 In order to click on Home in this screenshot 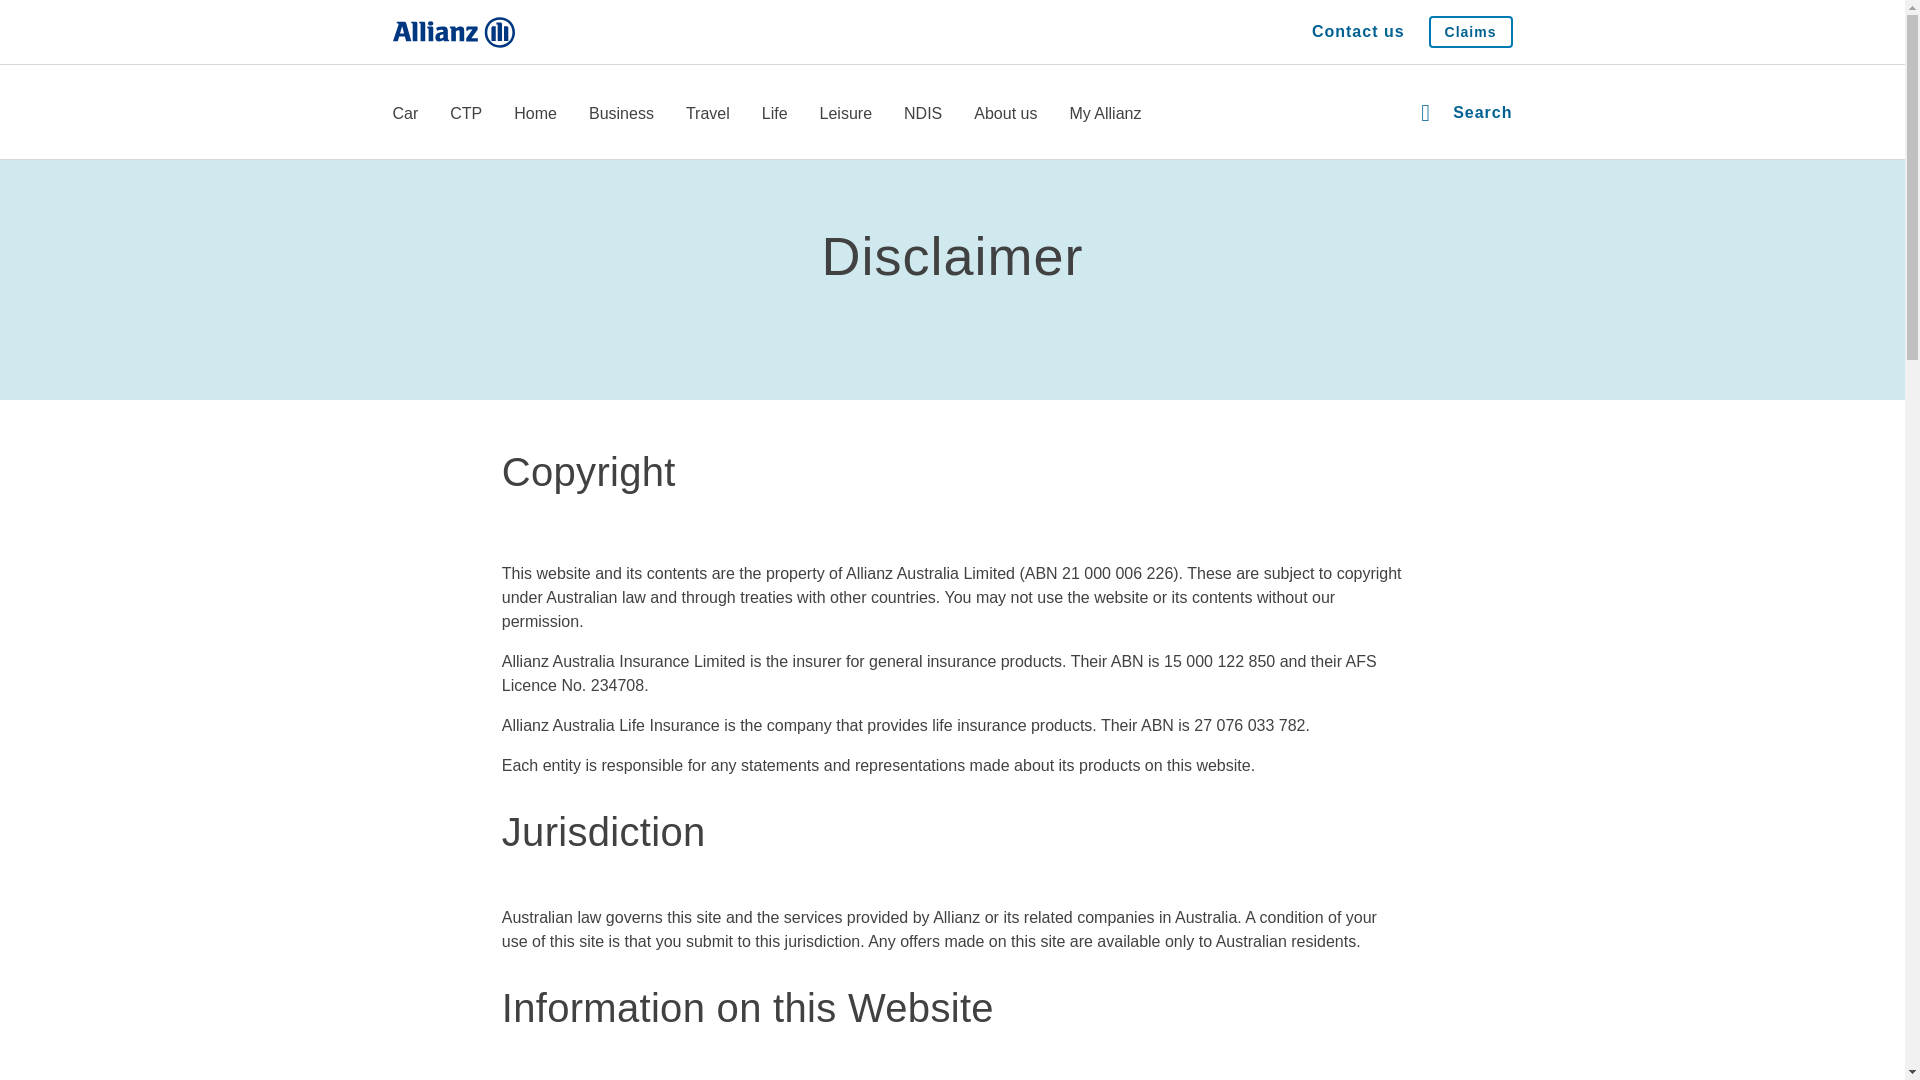, I will do `click(535, 115)`.